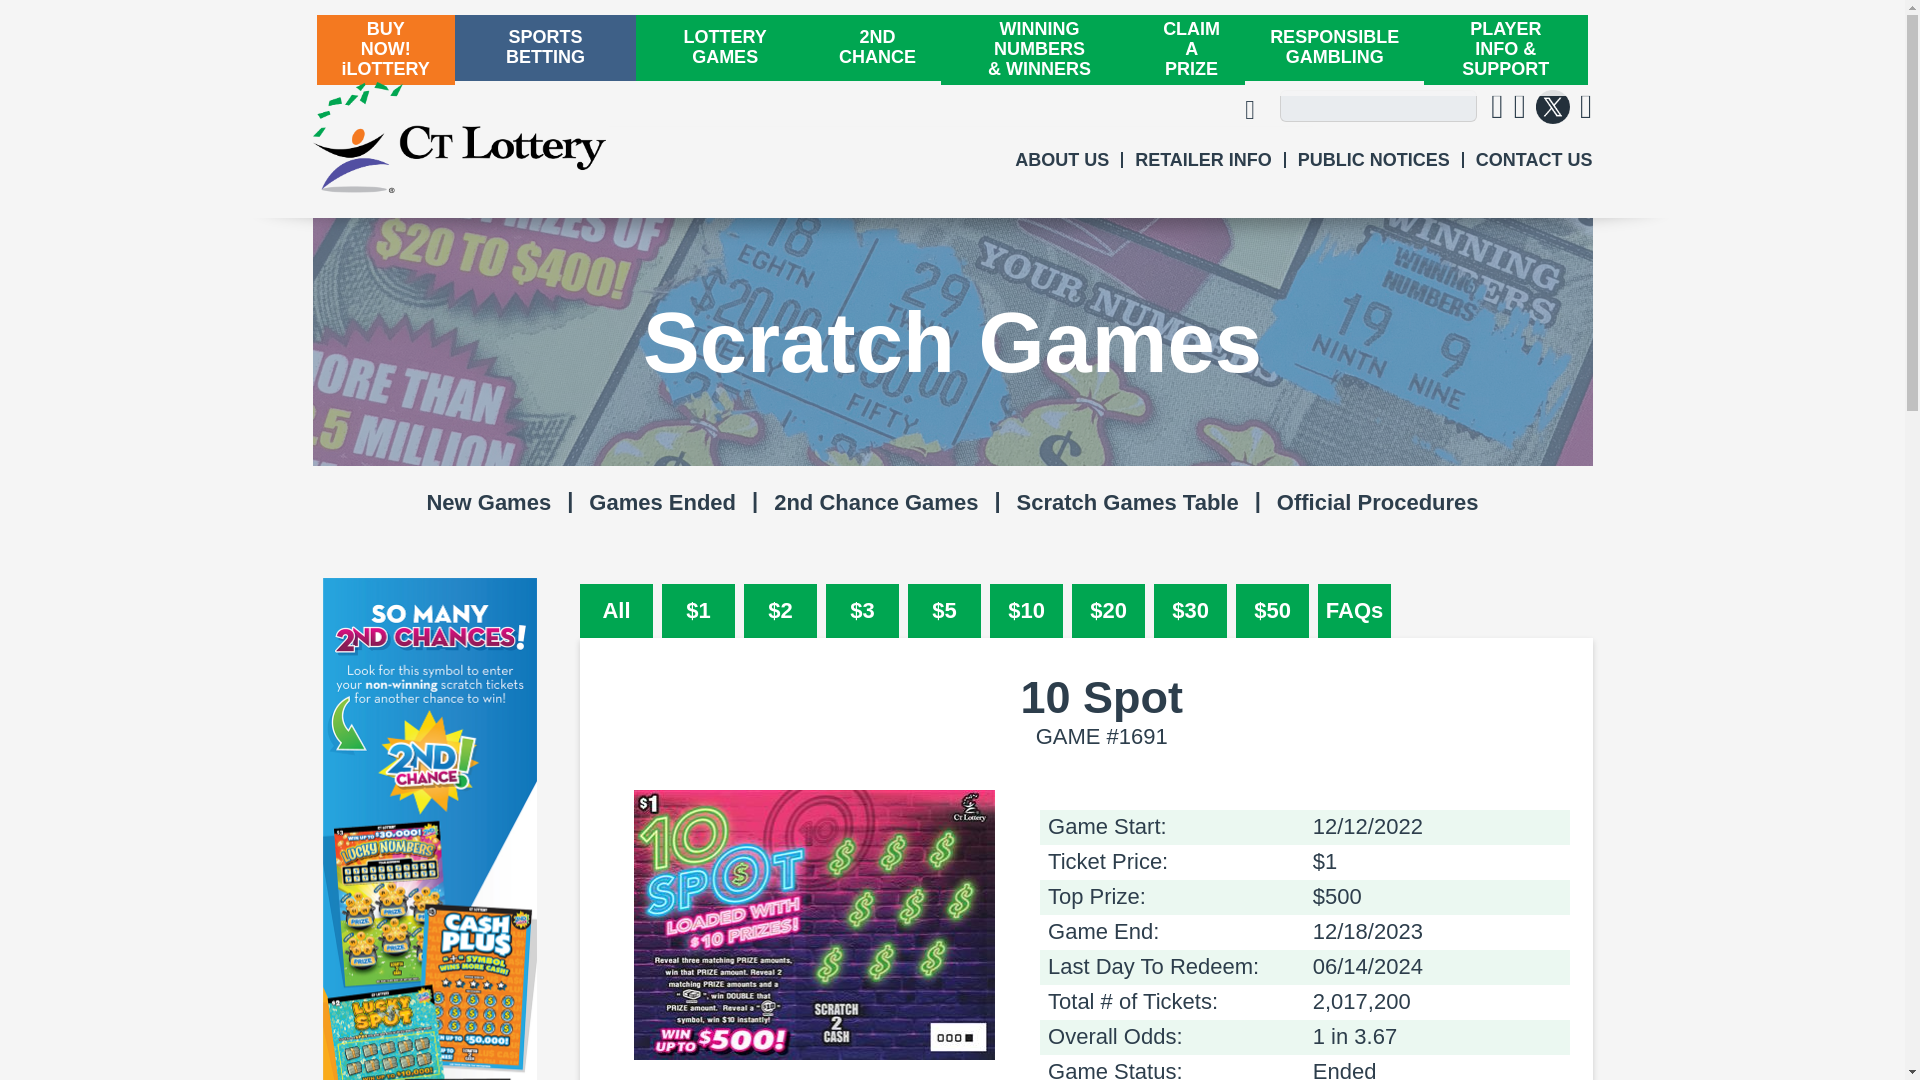 This screenshot has height=1080, width=1920. Describe the element at coordinates (1520, 108) in the screenshot. I see `Follow us on Twitter` at that location.